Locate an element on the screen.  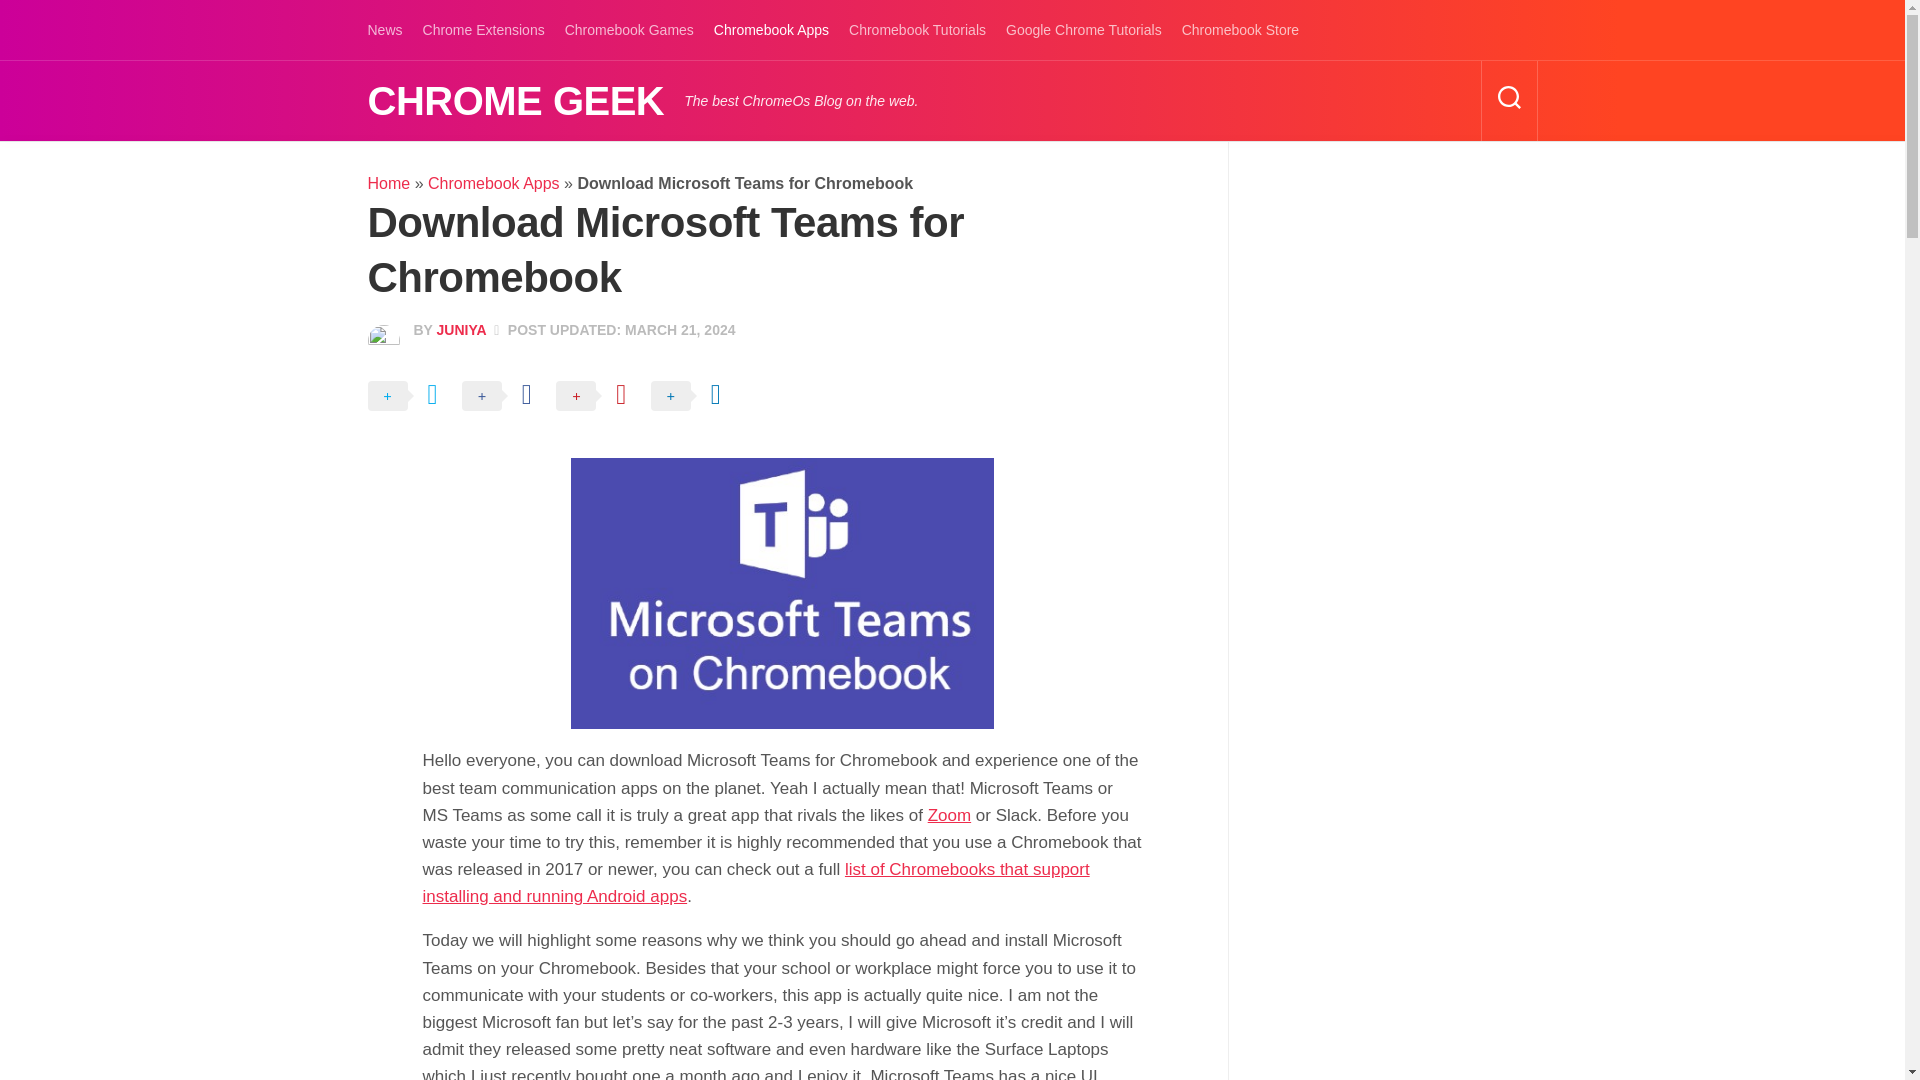
Chromebook Apps is located at coordinates (494, 183).